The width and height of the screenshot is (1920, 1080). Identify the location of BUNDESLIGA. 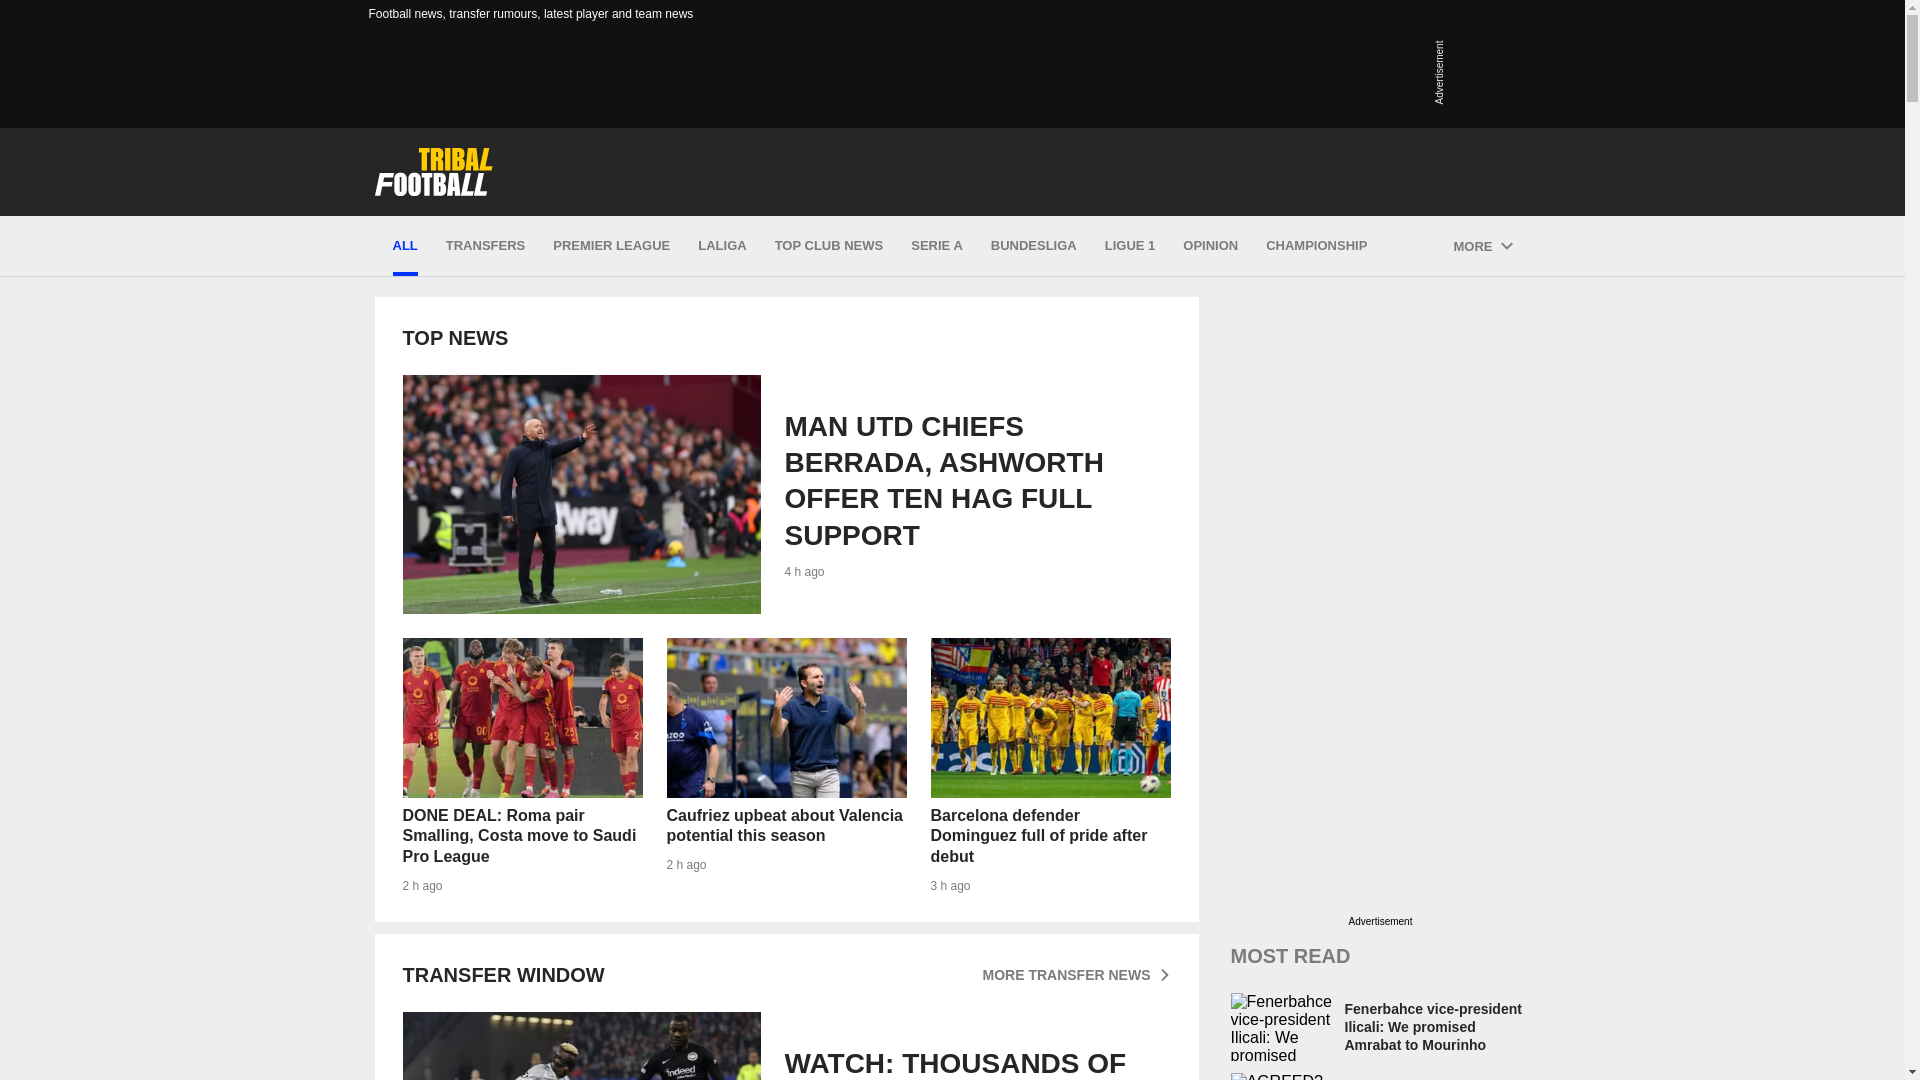
(1034, 246).